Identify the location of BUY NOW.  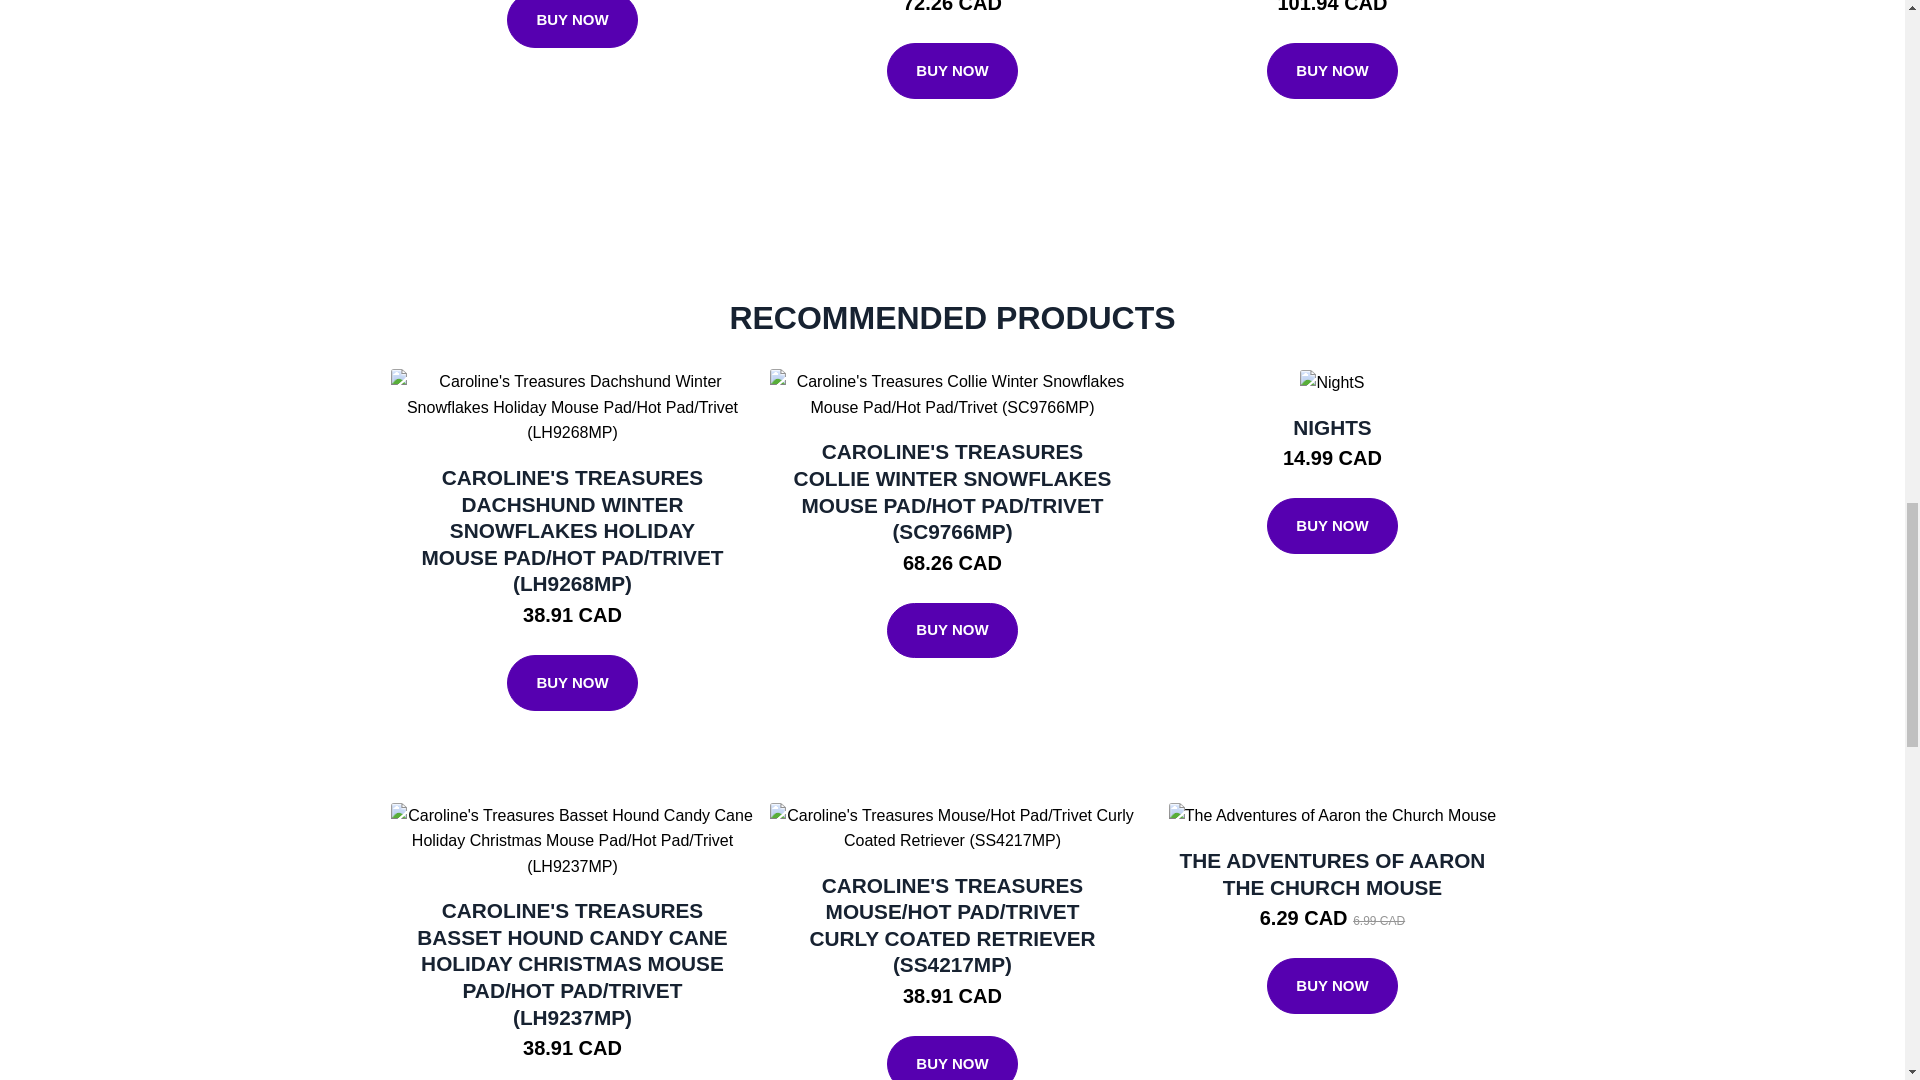
(1332, 526).